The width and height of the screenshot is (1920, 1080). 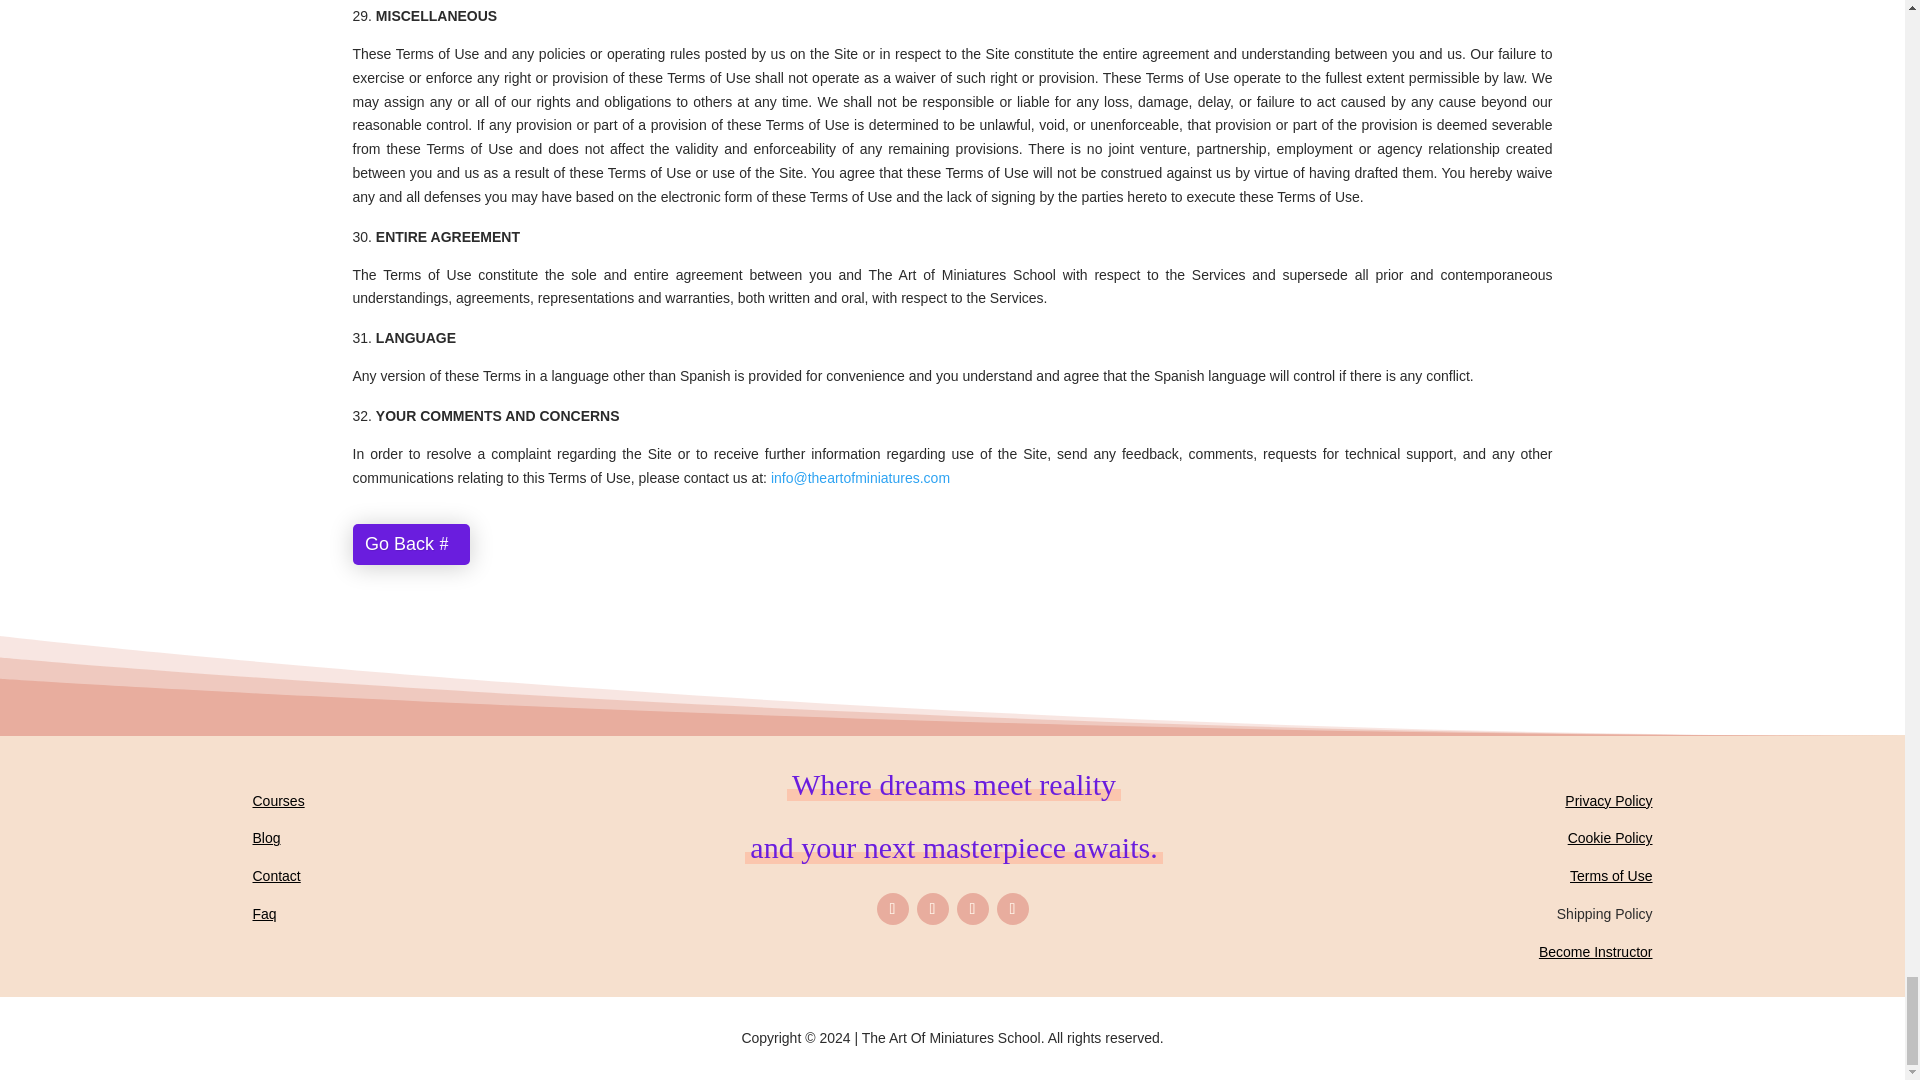 I want to click on Become Instructor, so click(x=1596, y=952).